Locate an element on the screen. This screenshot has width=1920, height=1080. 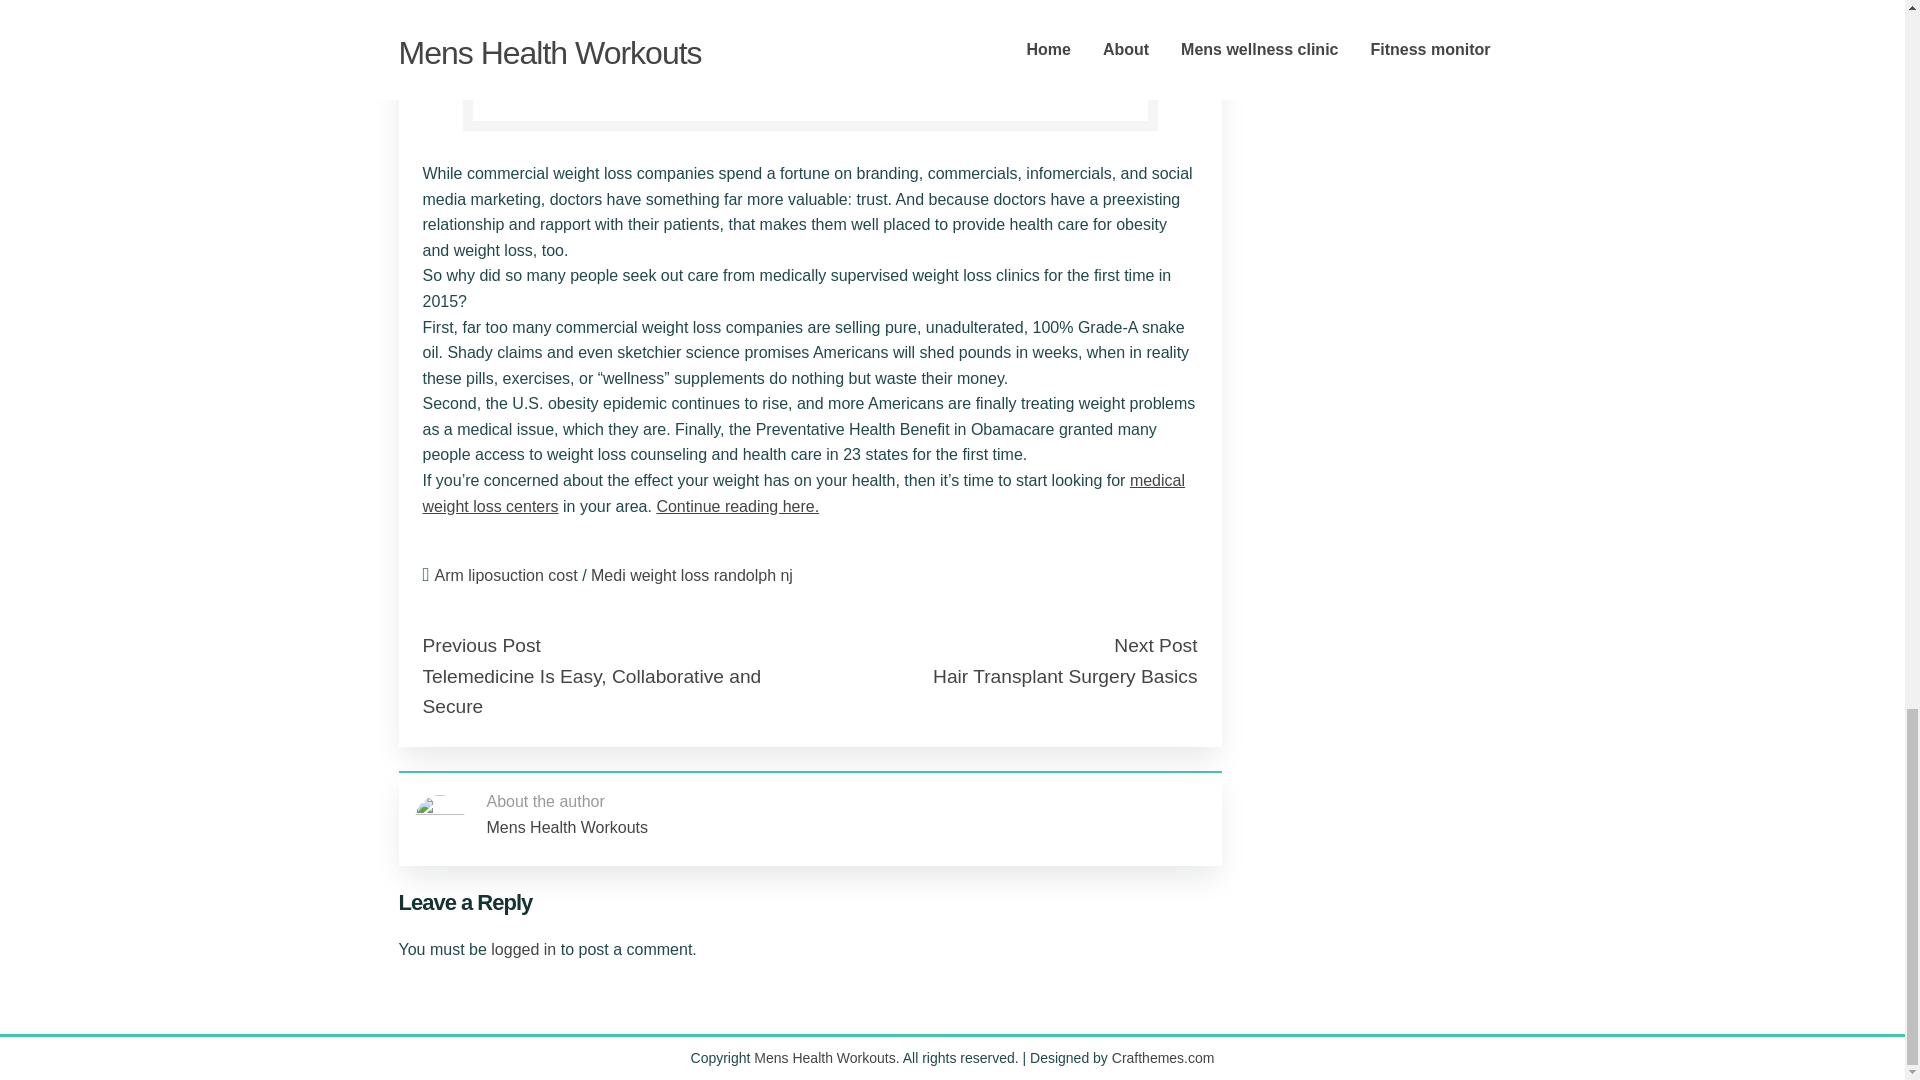
Related to the topic of Medical weight management is located at coordinates (738, 506).